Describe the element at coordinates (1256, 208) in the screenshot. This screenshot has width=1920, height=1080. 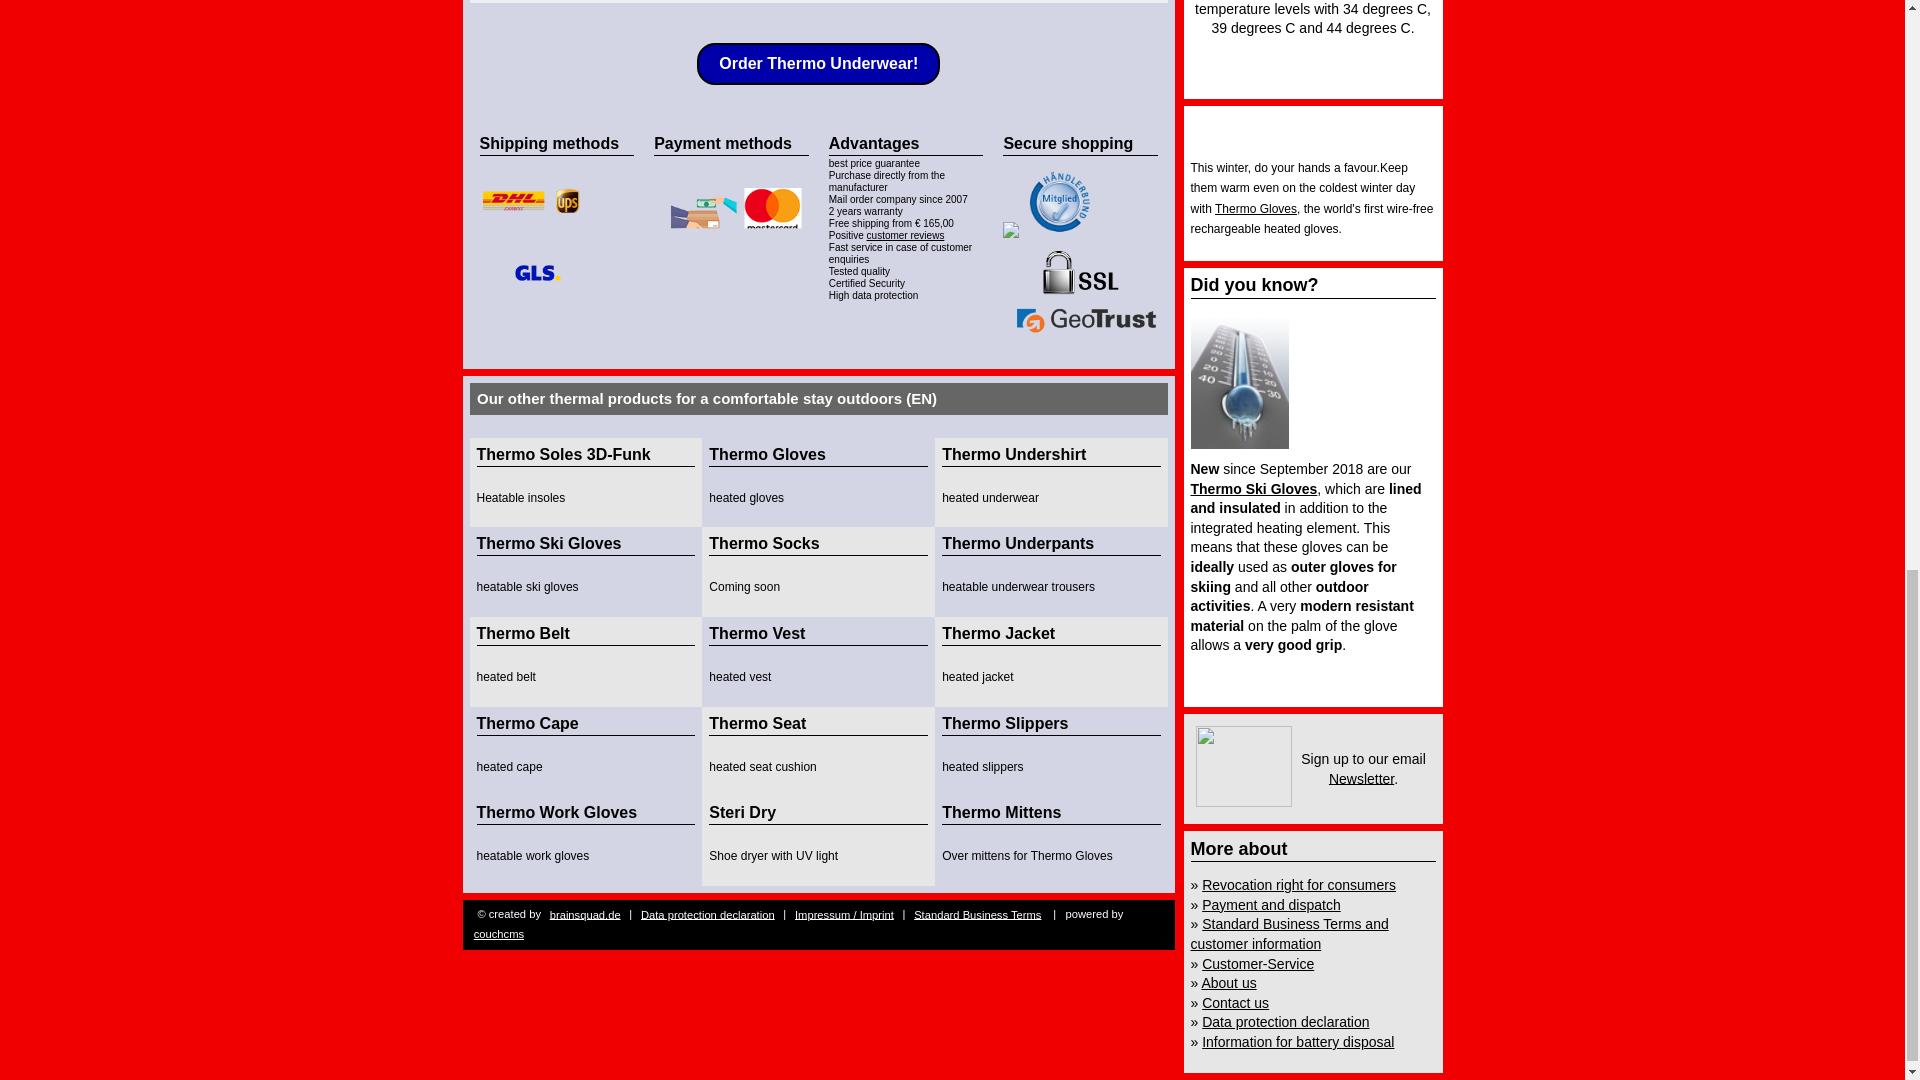
I see `Thermo Gloves` at that location.